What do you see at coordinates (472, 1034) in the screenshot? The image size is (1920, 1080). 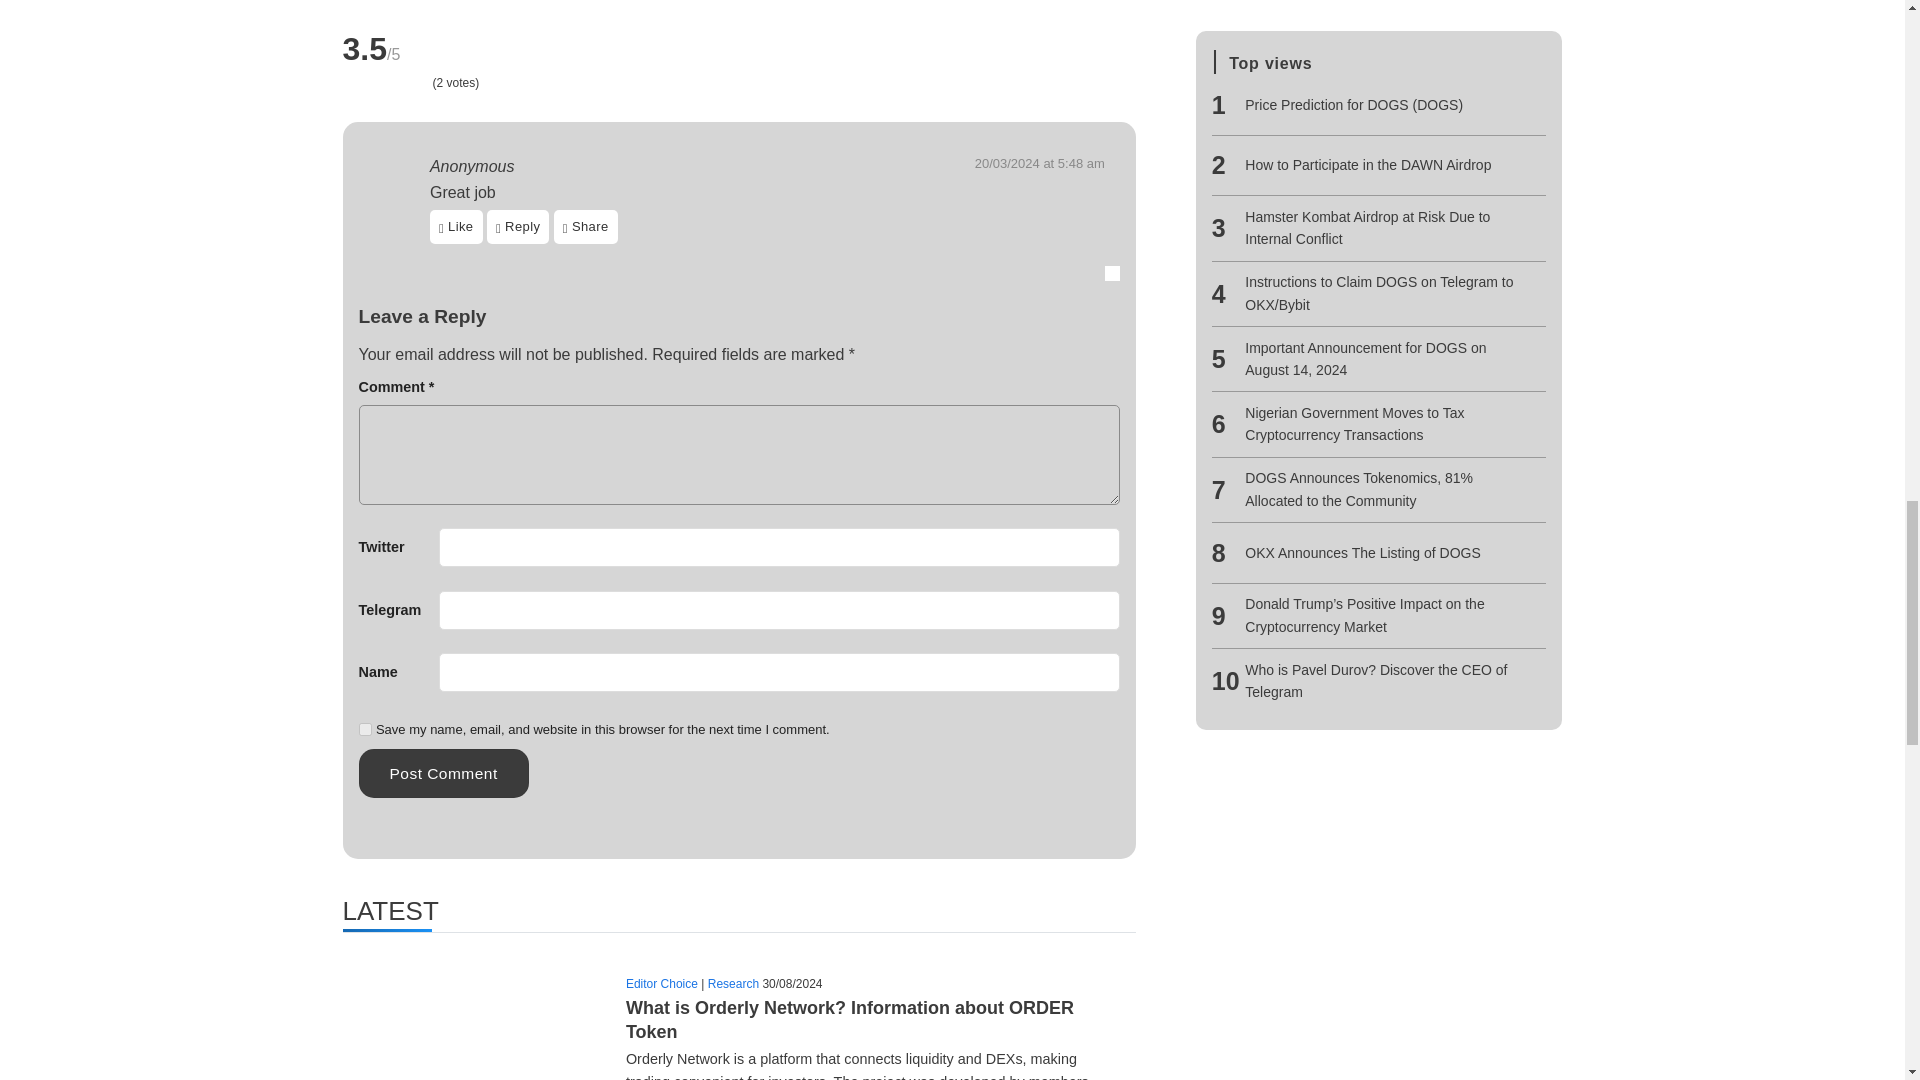 I see `What is Orderly Network? Information about ORDER Token 4` at bounding box center [472, 1034].